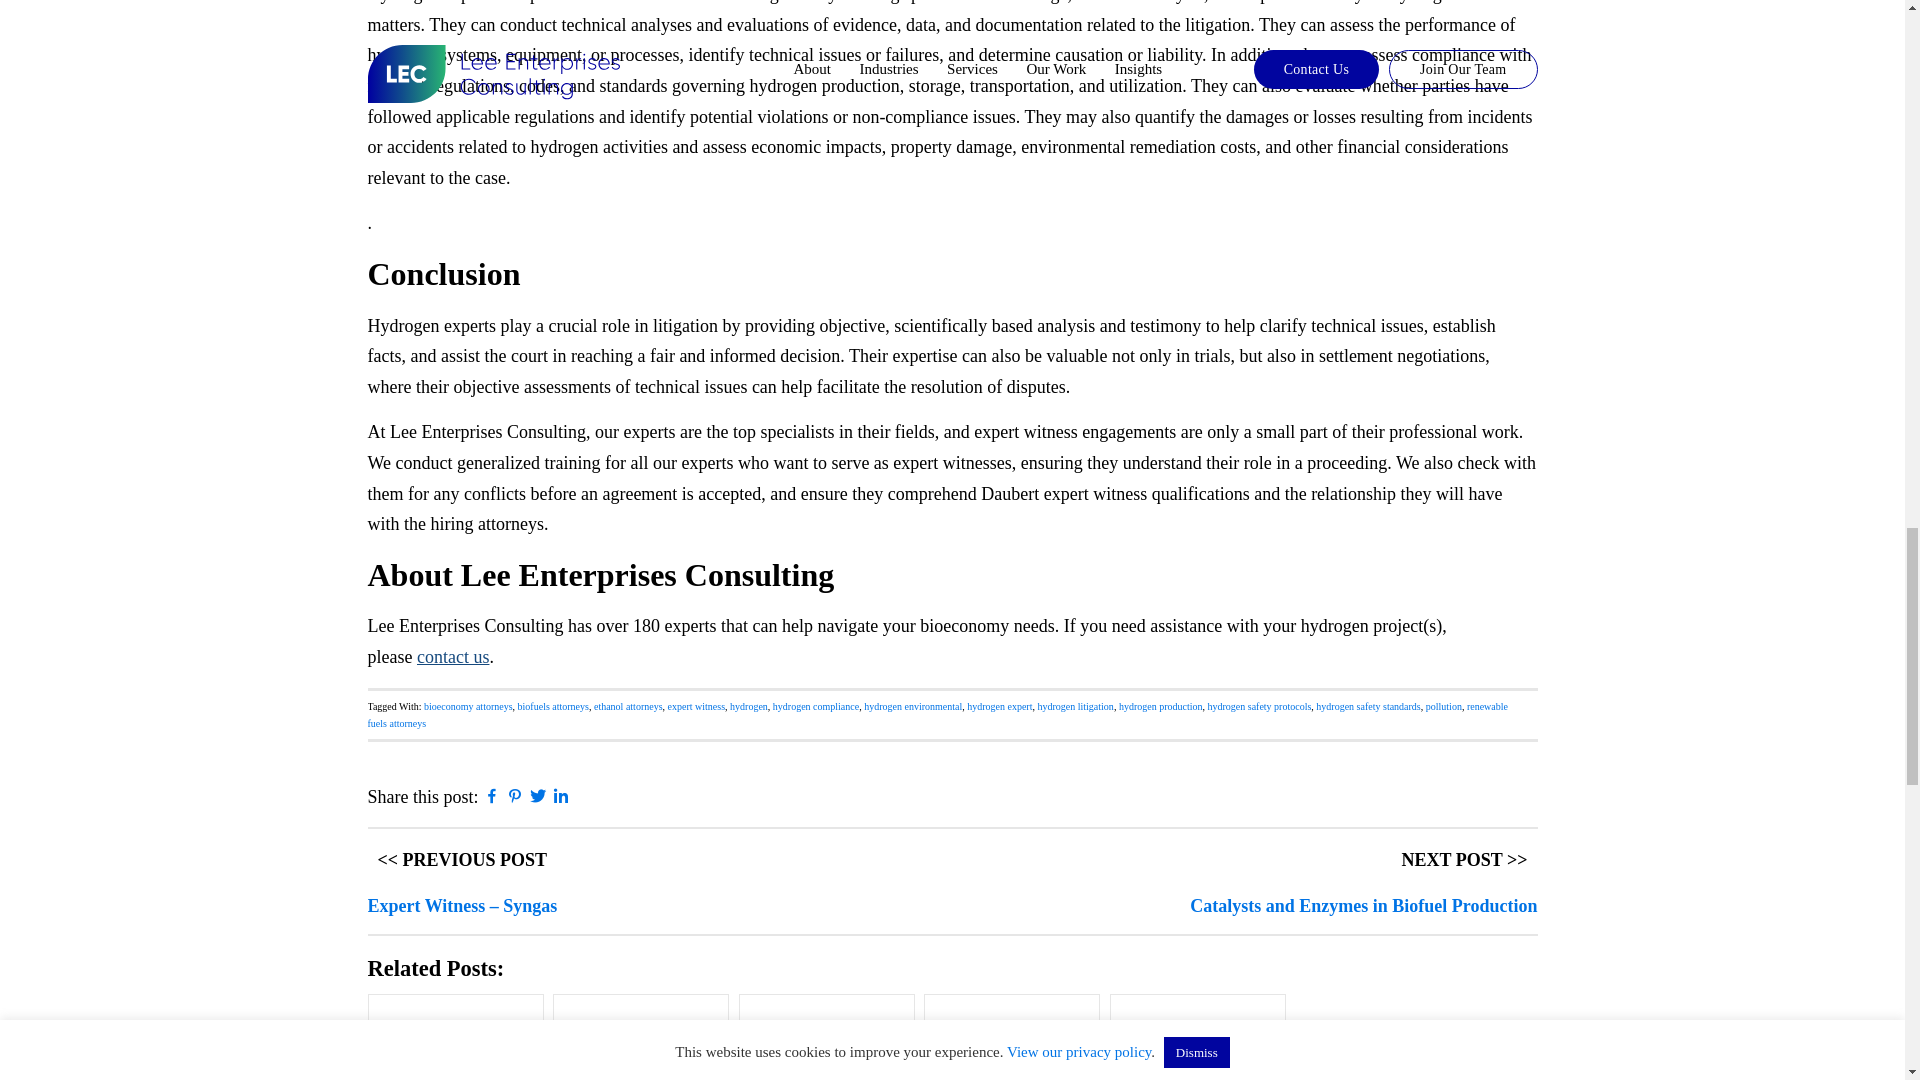 This screenshot has width=1920, height=1080. What do you see at coordinates (640, 1036) in the screenshot?
I see `Bioenergy:  An Overview` at bounding box center [640, 1036].